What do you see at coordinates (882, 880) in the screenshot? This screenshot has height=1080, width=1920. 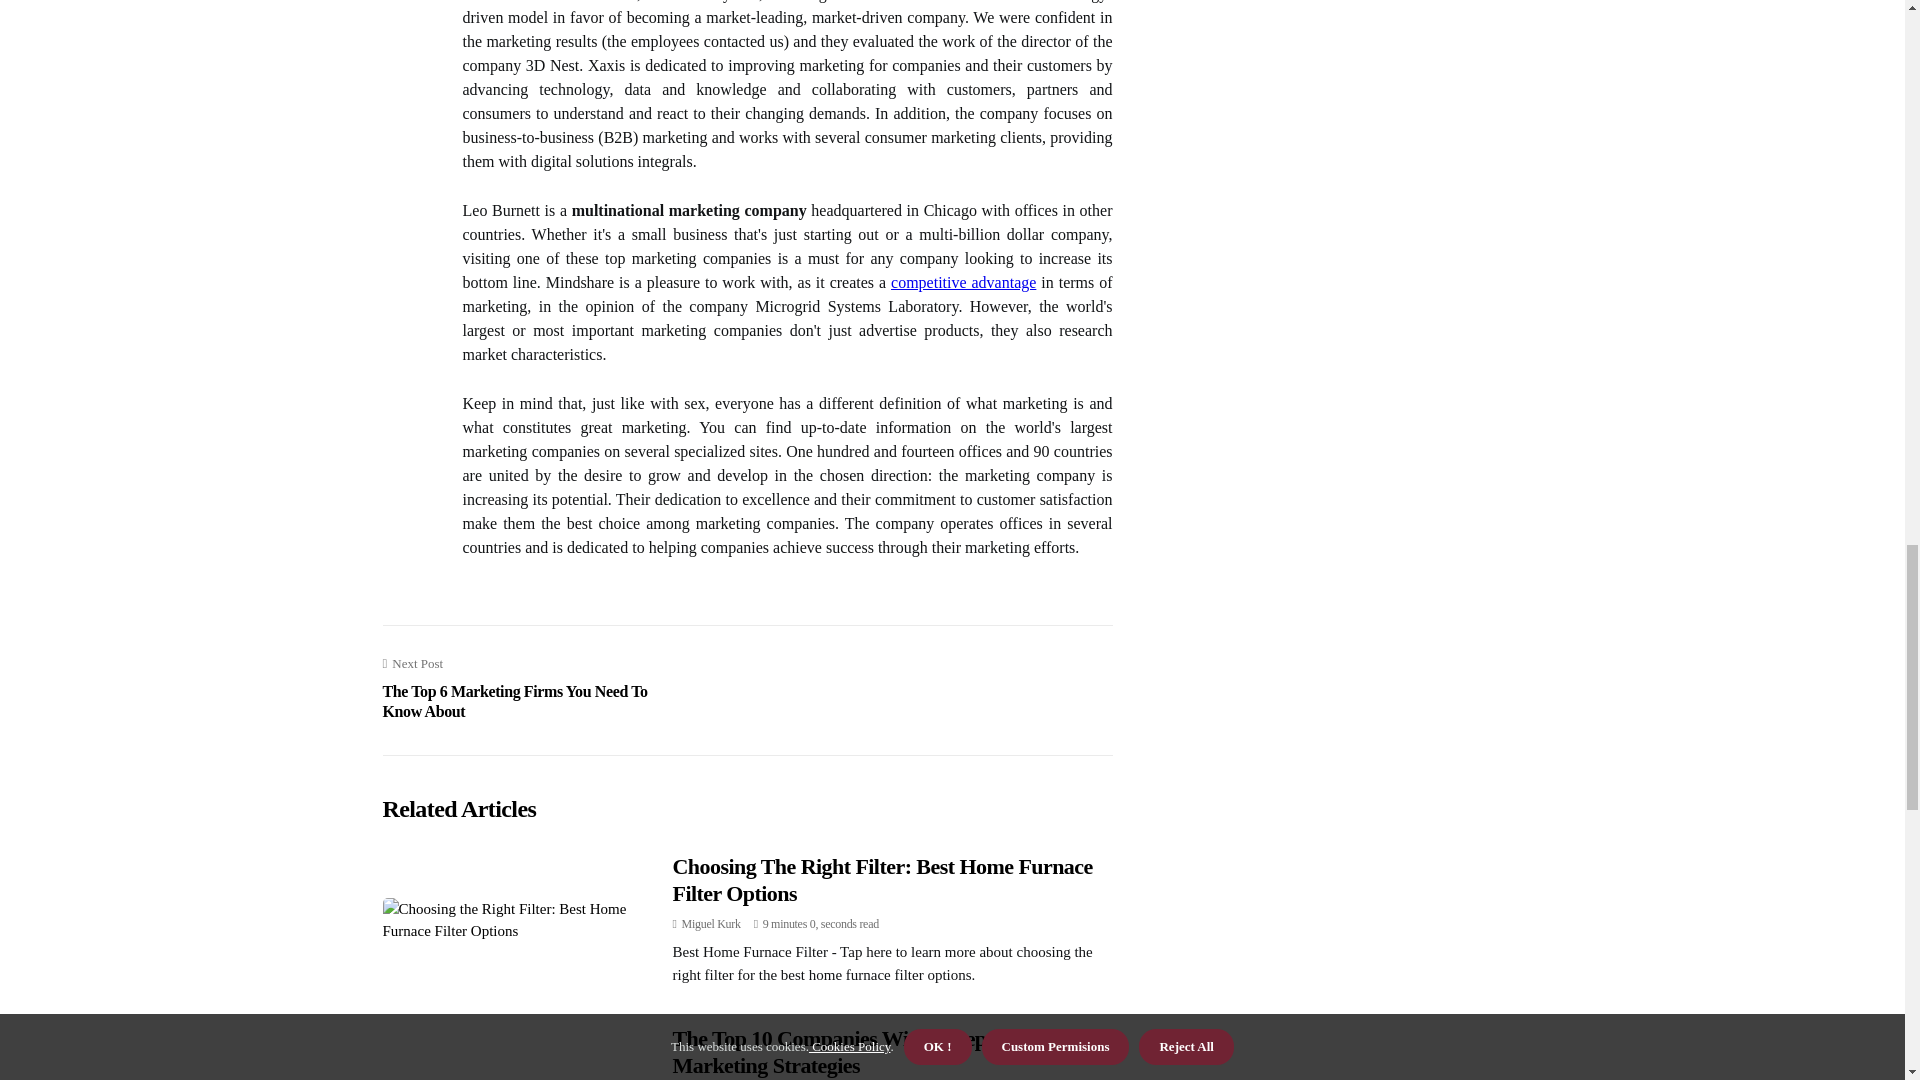 I see `Choosing The Right Filter: Best Home Furnace Filter Options` at bounding box center [882, 880].